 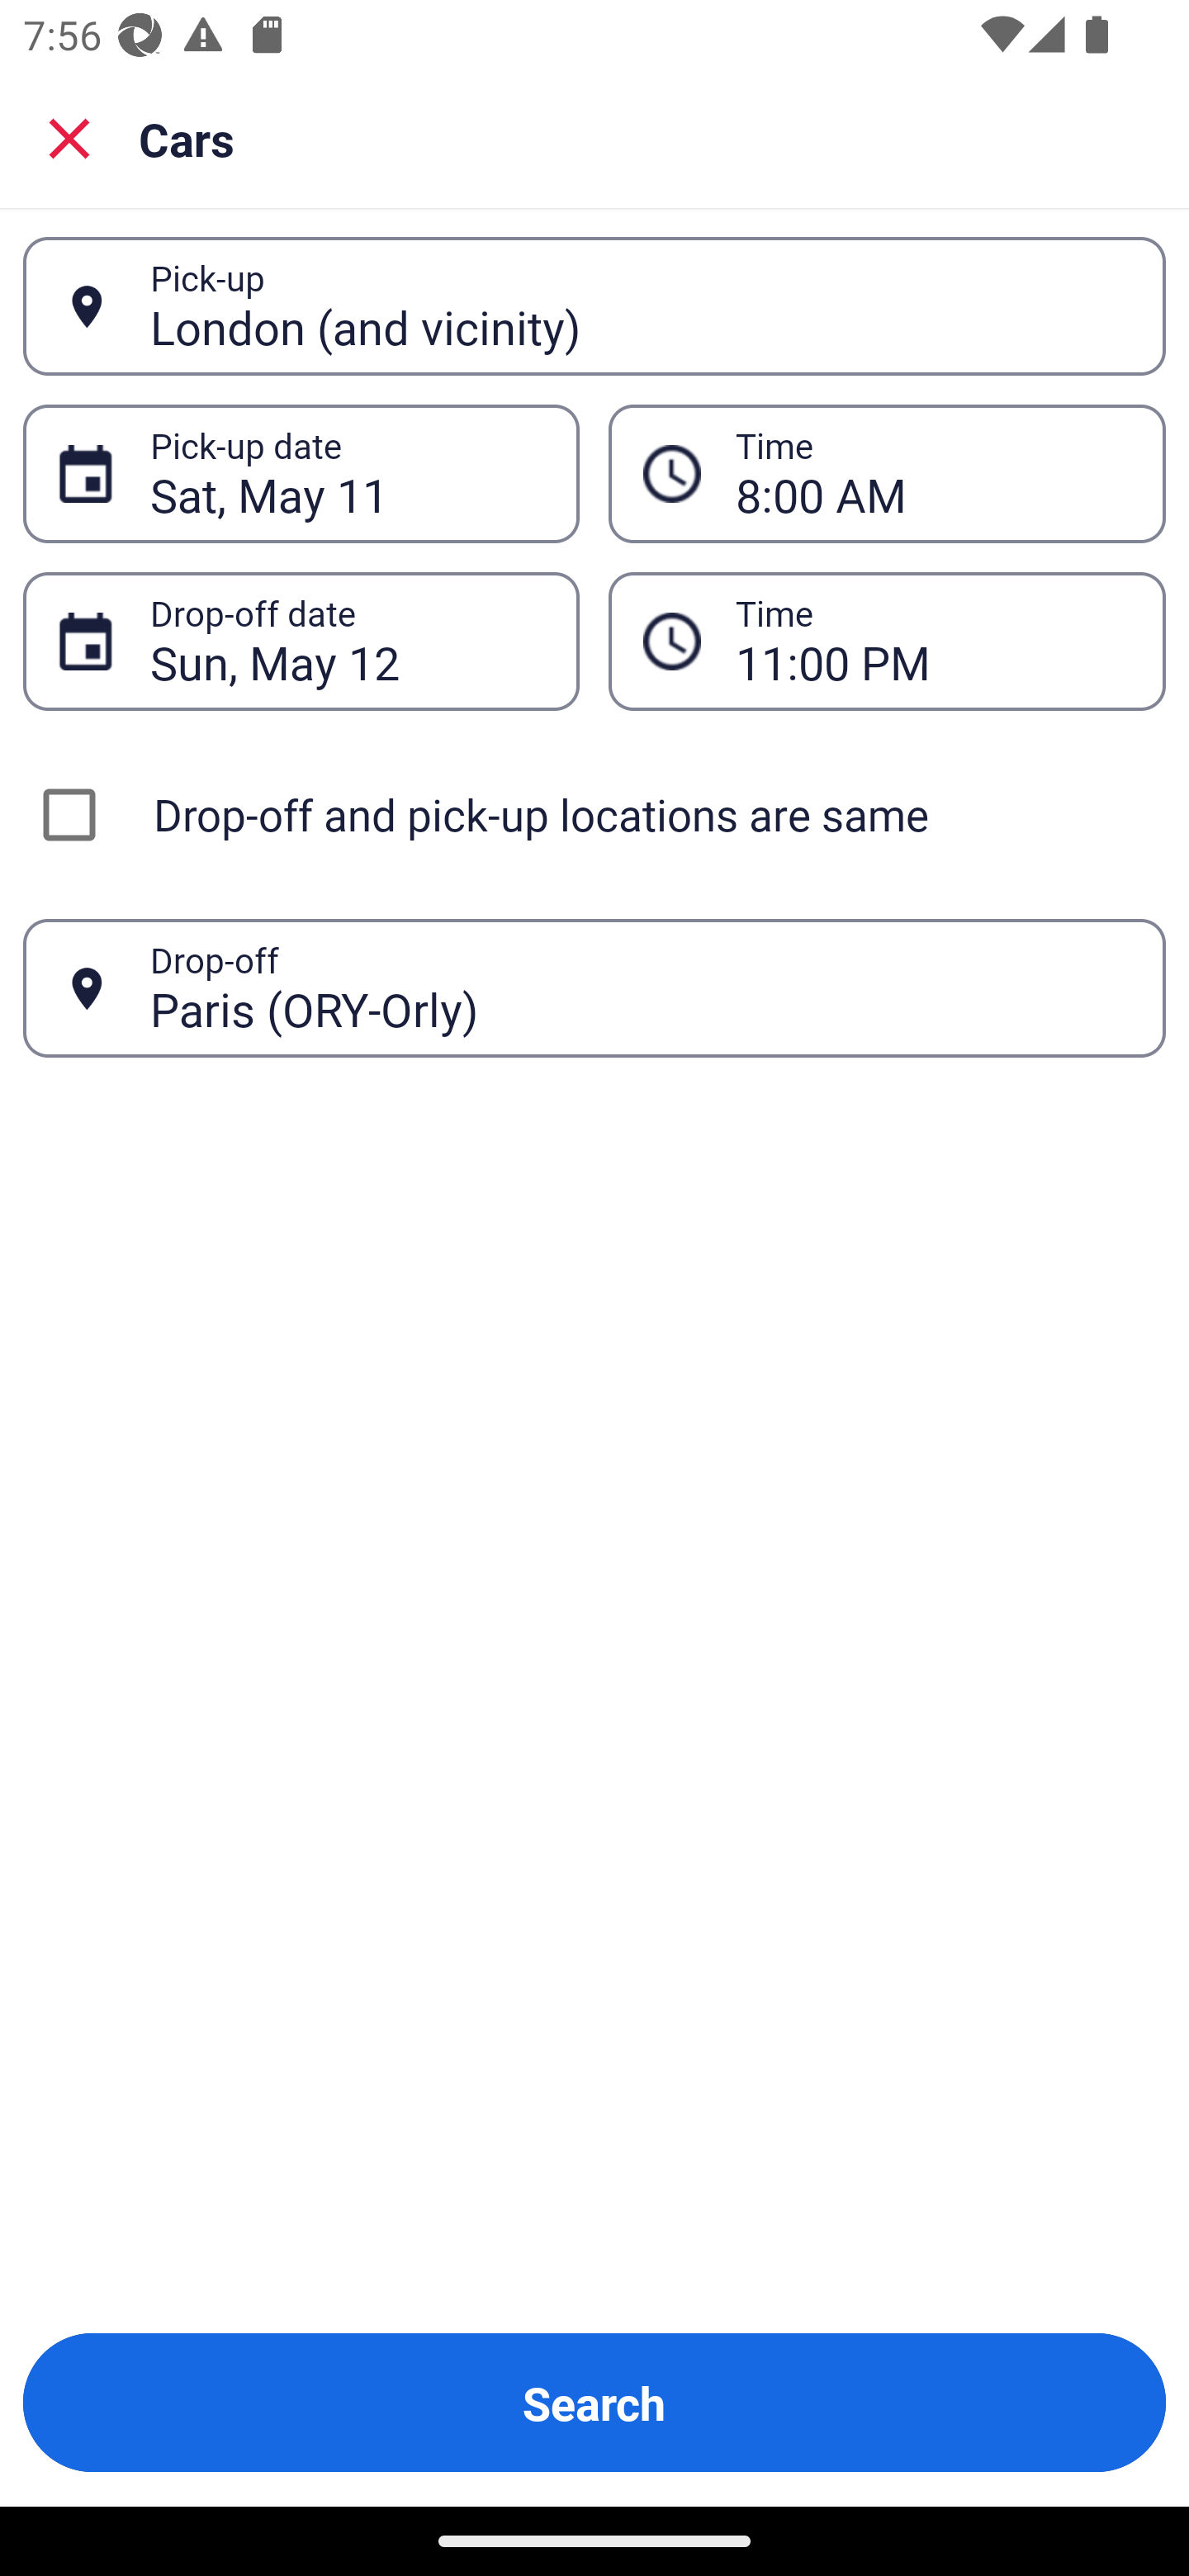 I want to click on Drop-off and pick-up locations are same, so click(x=594, y=814).